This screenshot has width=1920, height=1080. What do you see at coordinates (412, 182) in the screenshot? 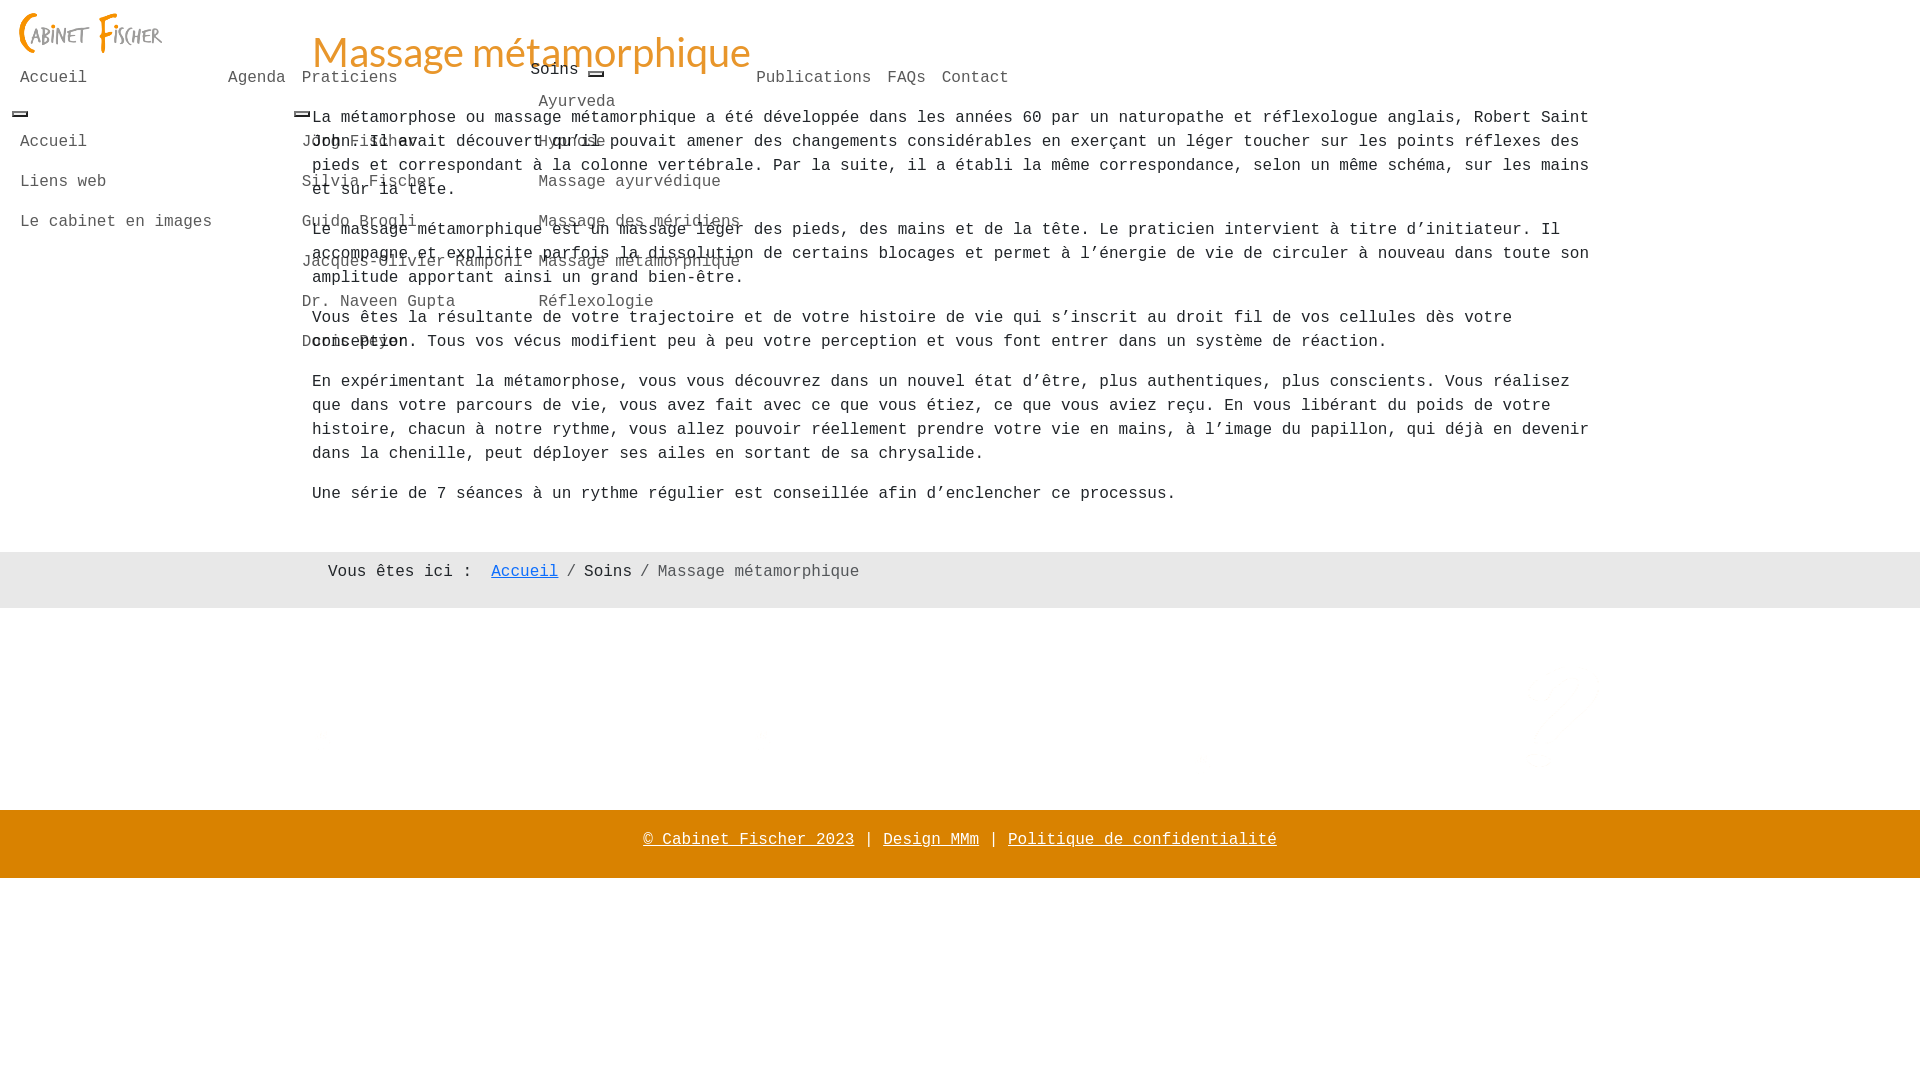
I see `Silvia Fischer` at bounding box center [412, 182].